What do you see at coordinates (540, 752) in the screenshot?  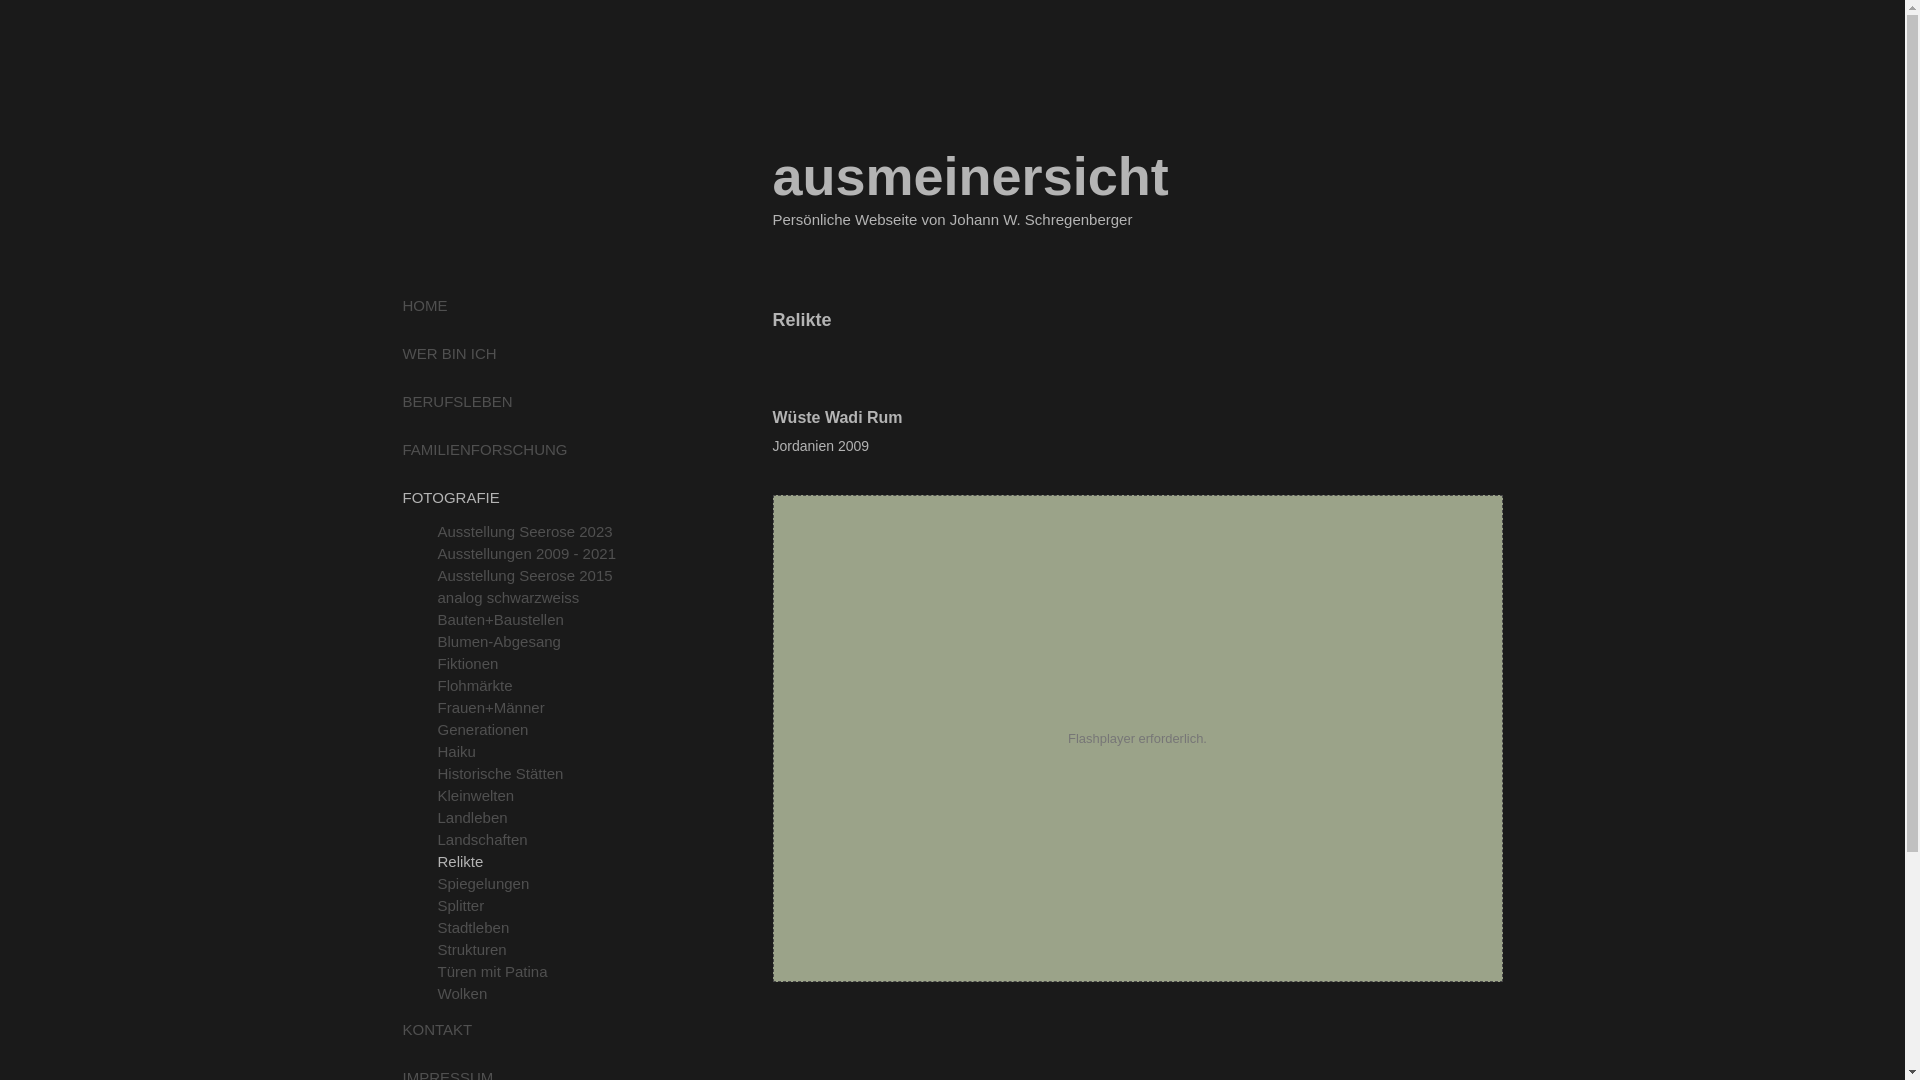 I see `Haiku` at bounding box center [540, 752].